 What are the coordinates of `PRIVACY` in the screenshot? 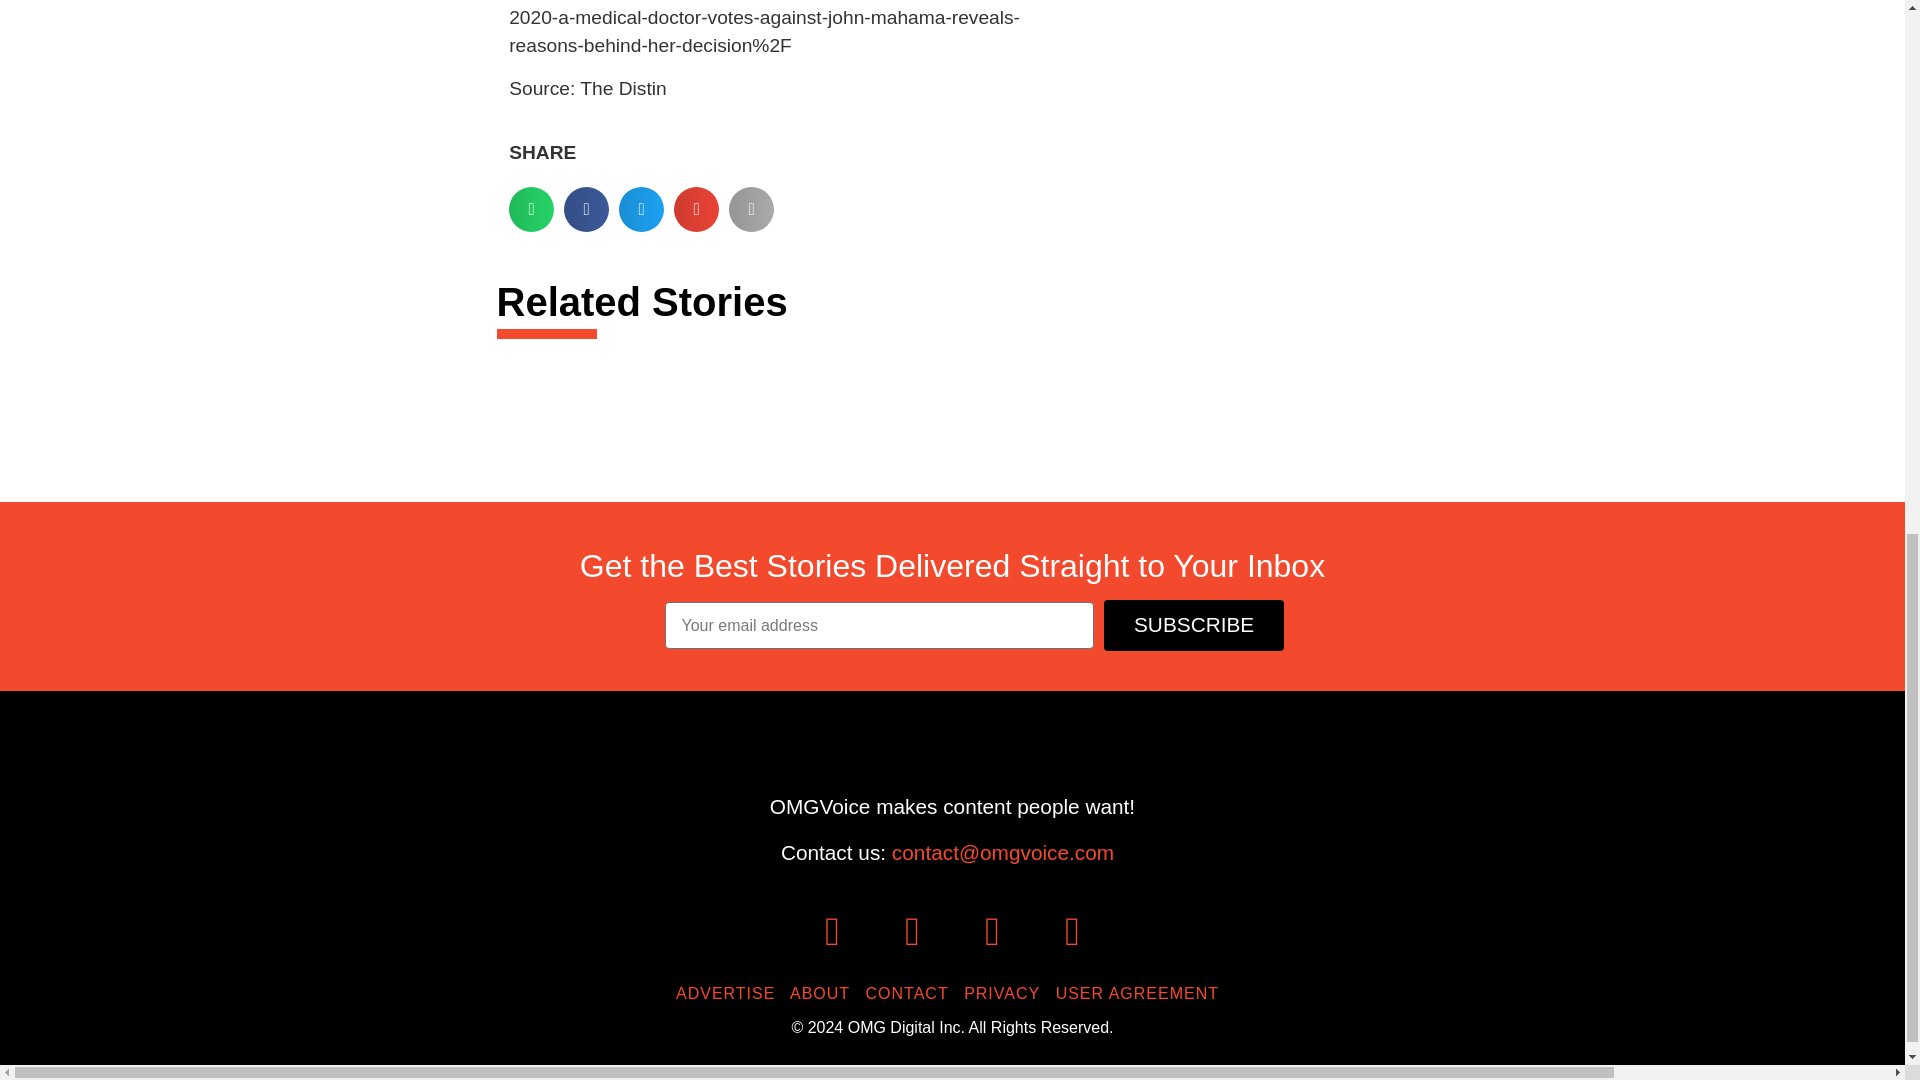 It's located at (1006, 993).